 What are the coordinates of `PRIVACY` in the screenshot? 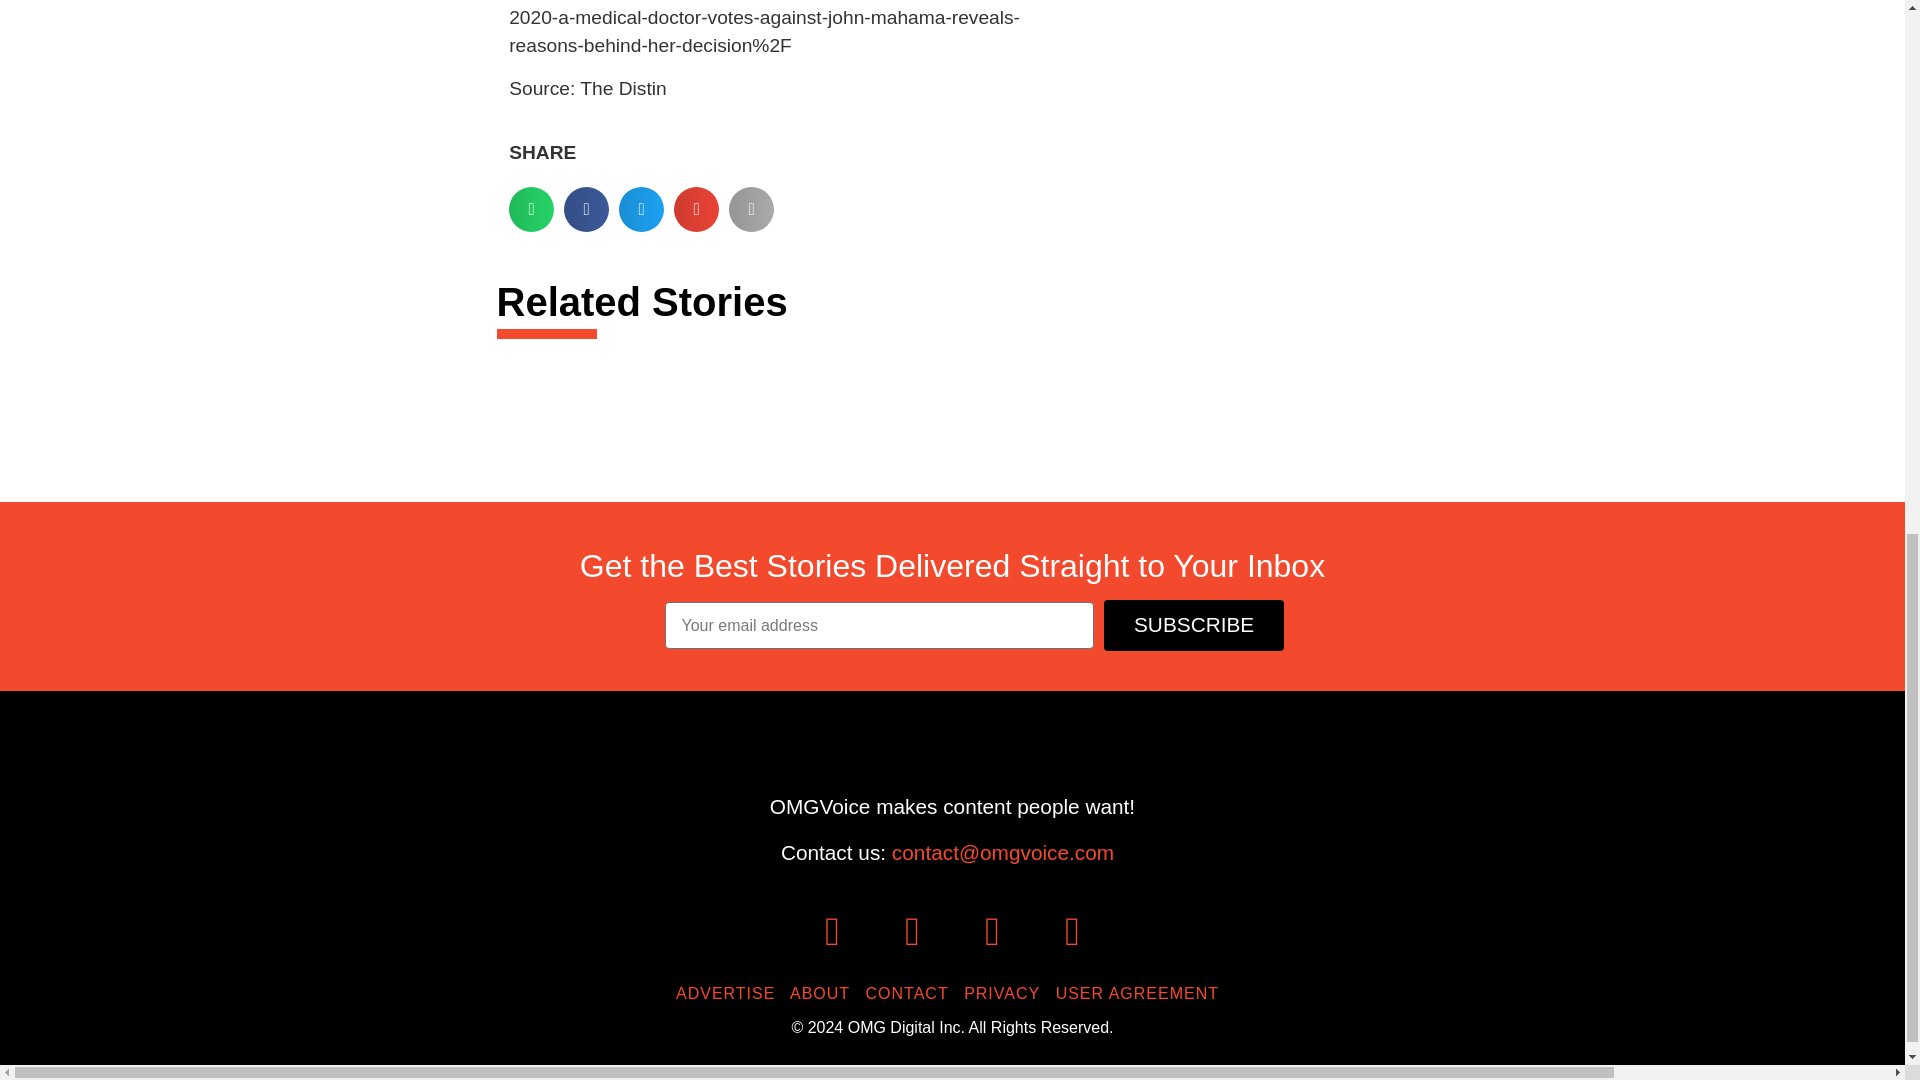 It's located at (1006, 993).